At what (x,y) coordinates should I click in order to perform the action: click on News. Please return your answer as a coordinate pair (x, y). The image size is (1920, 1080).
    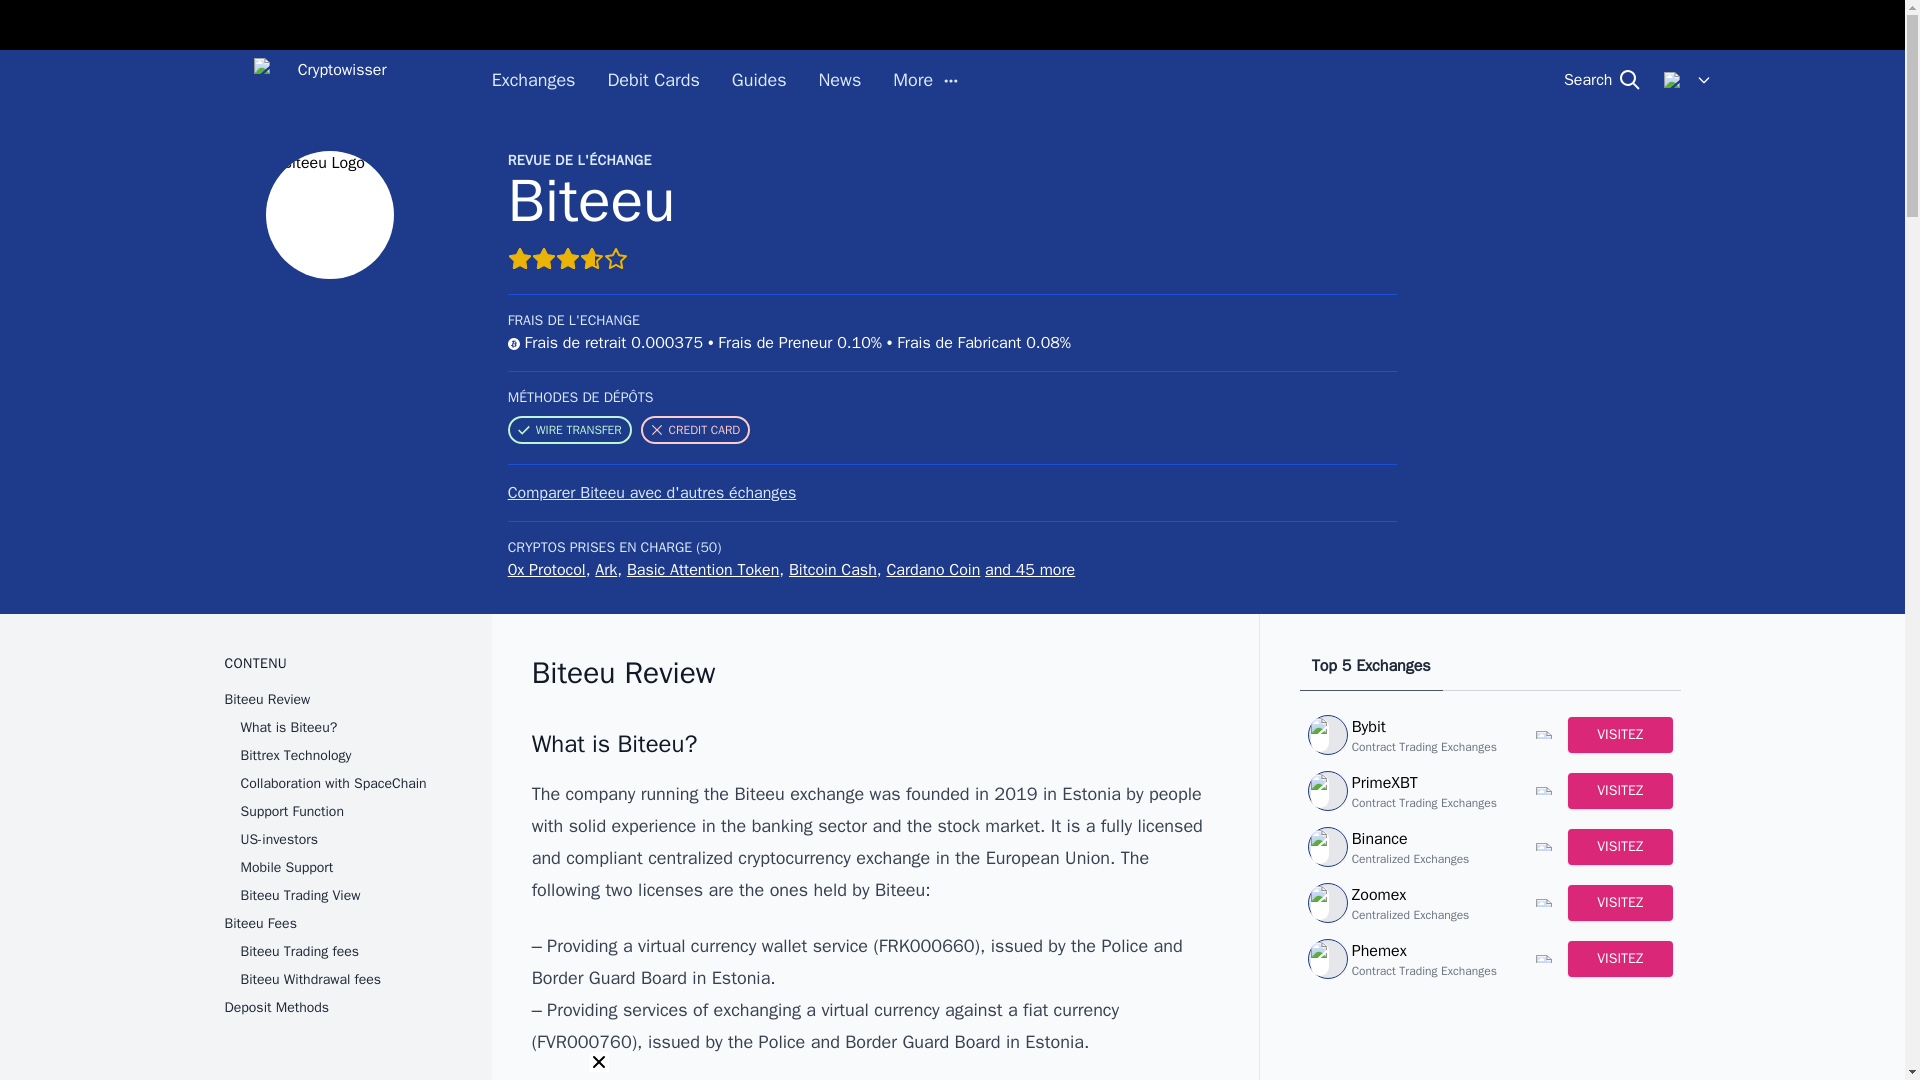
    Looking at the image, I should click on (838, 80).